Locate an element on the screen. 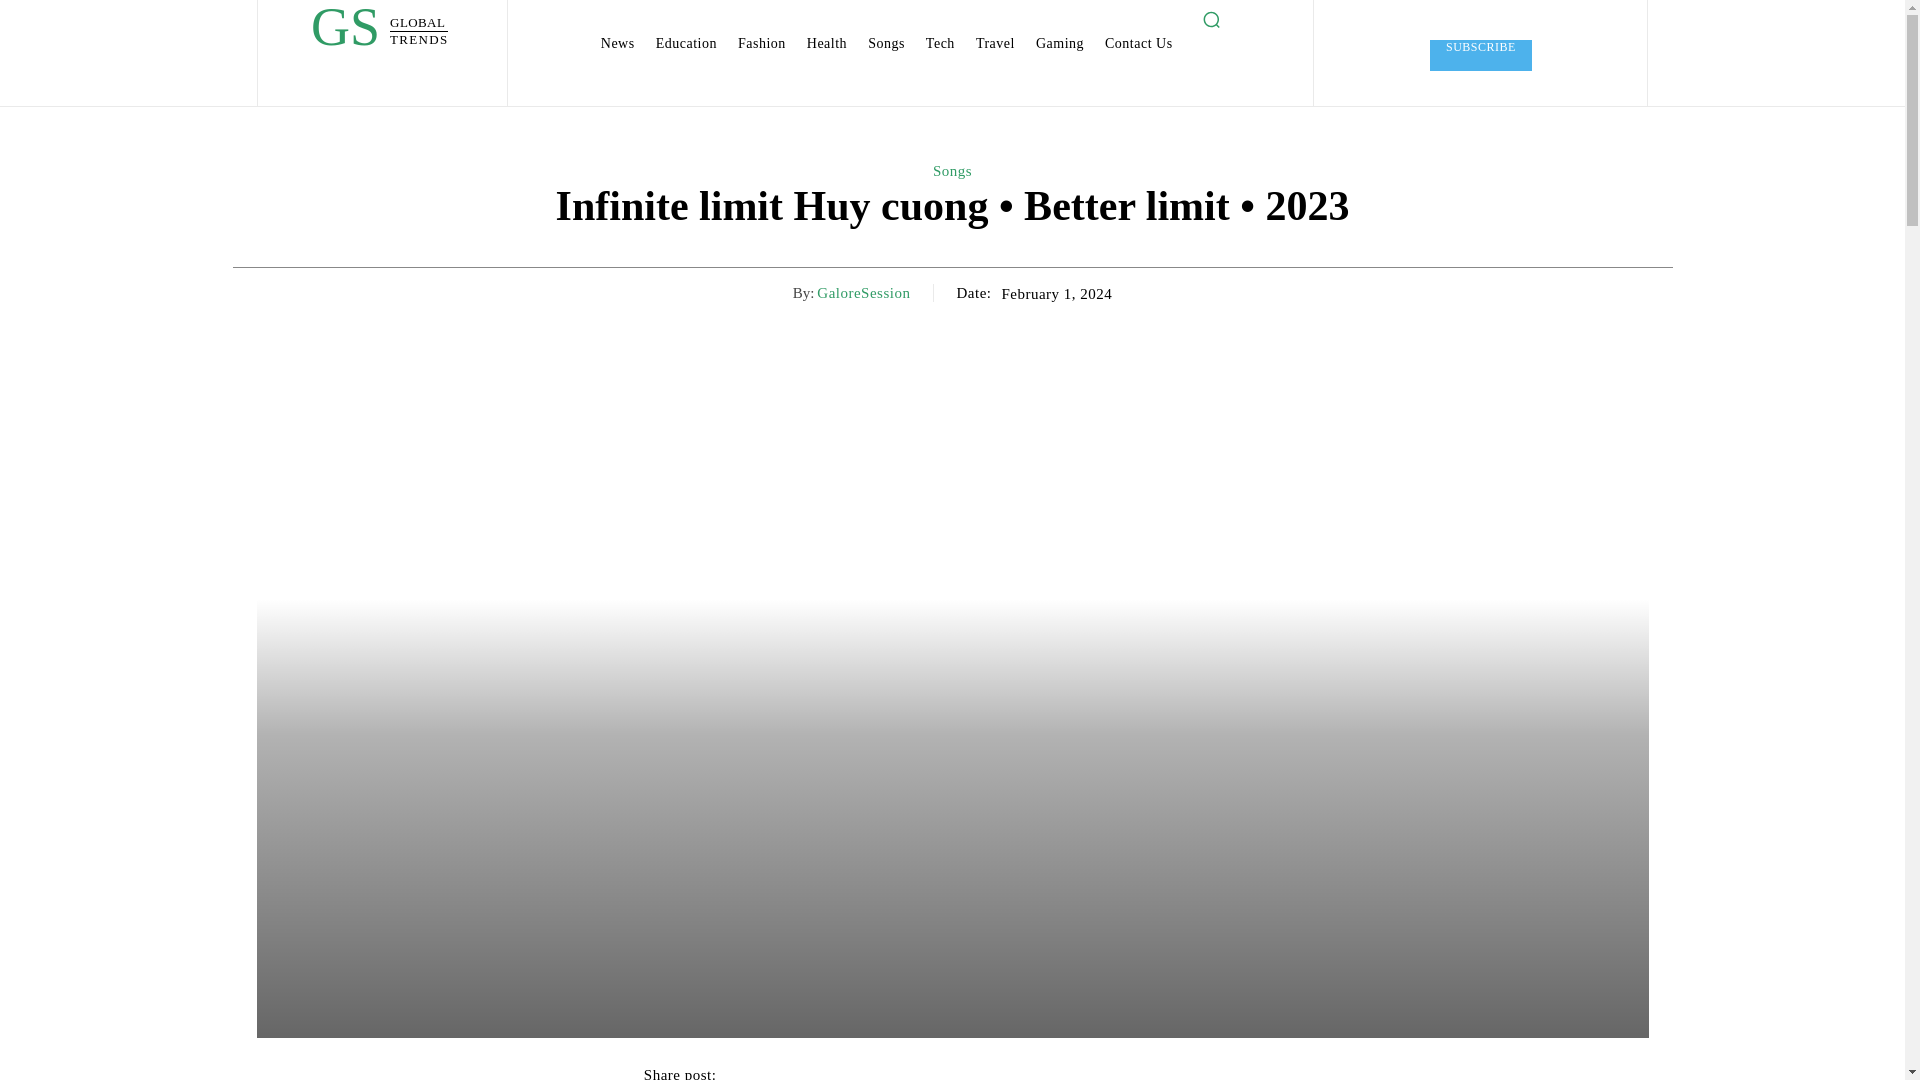 This screenshot has width=1920, height=1080. Contact Us is located at coordinates (1138, 44).